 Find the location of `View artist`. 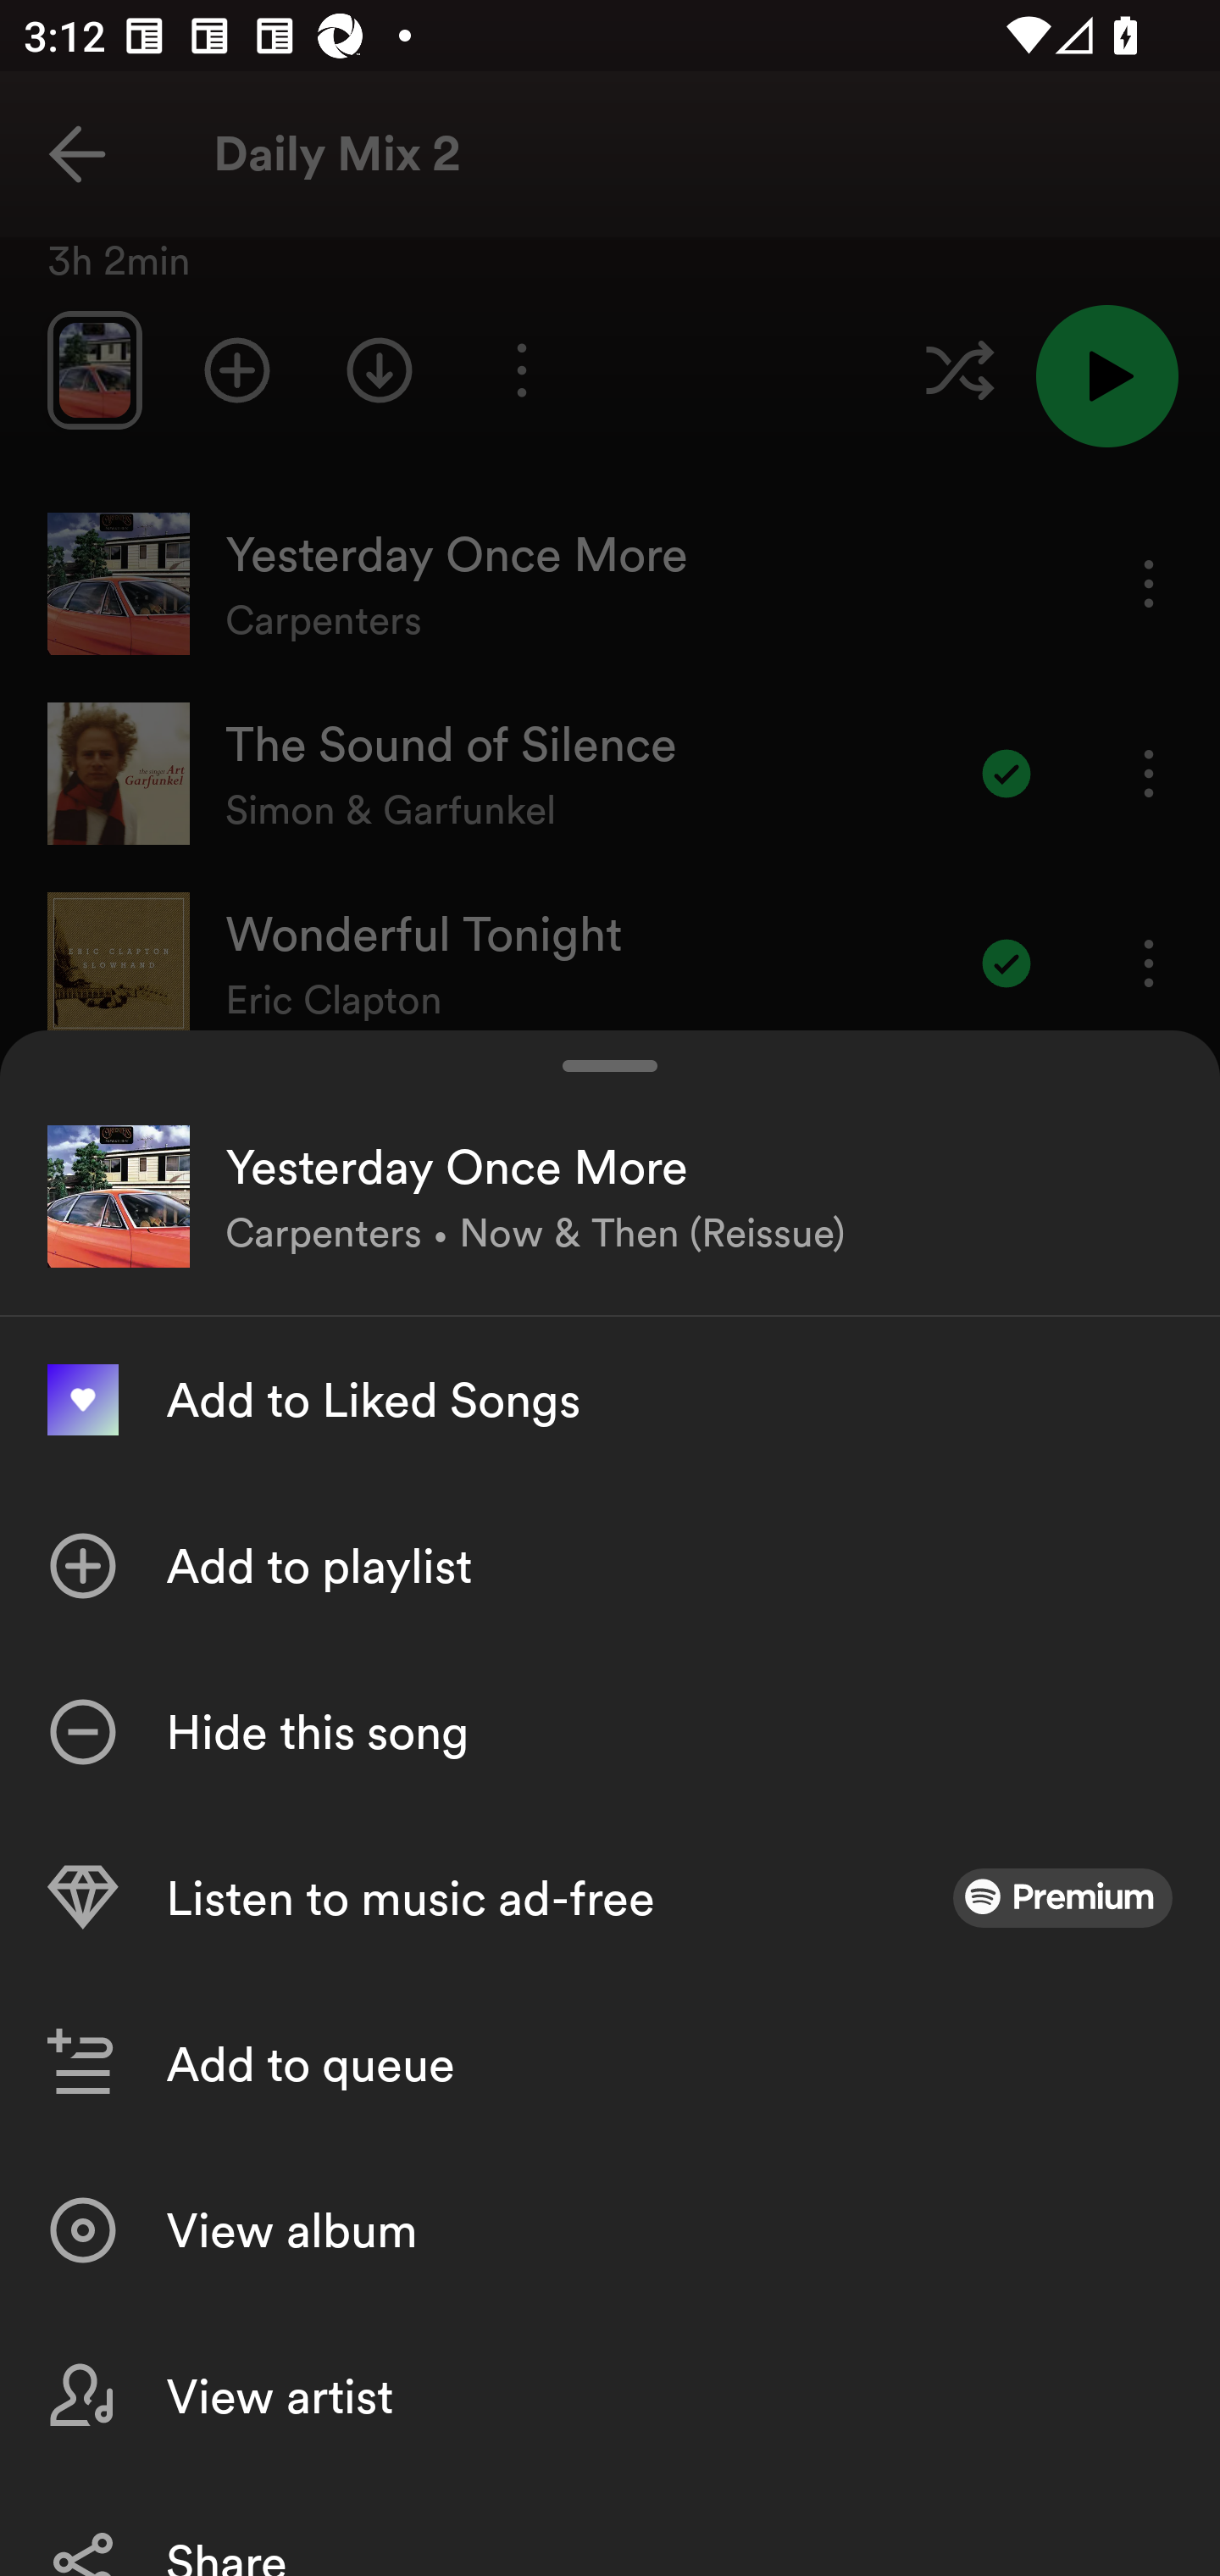

View artist is located at coordinates (610, 2395).